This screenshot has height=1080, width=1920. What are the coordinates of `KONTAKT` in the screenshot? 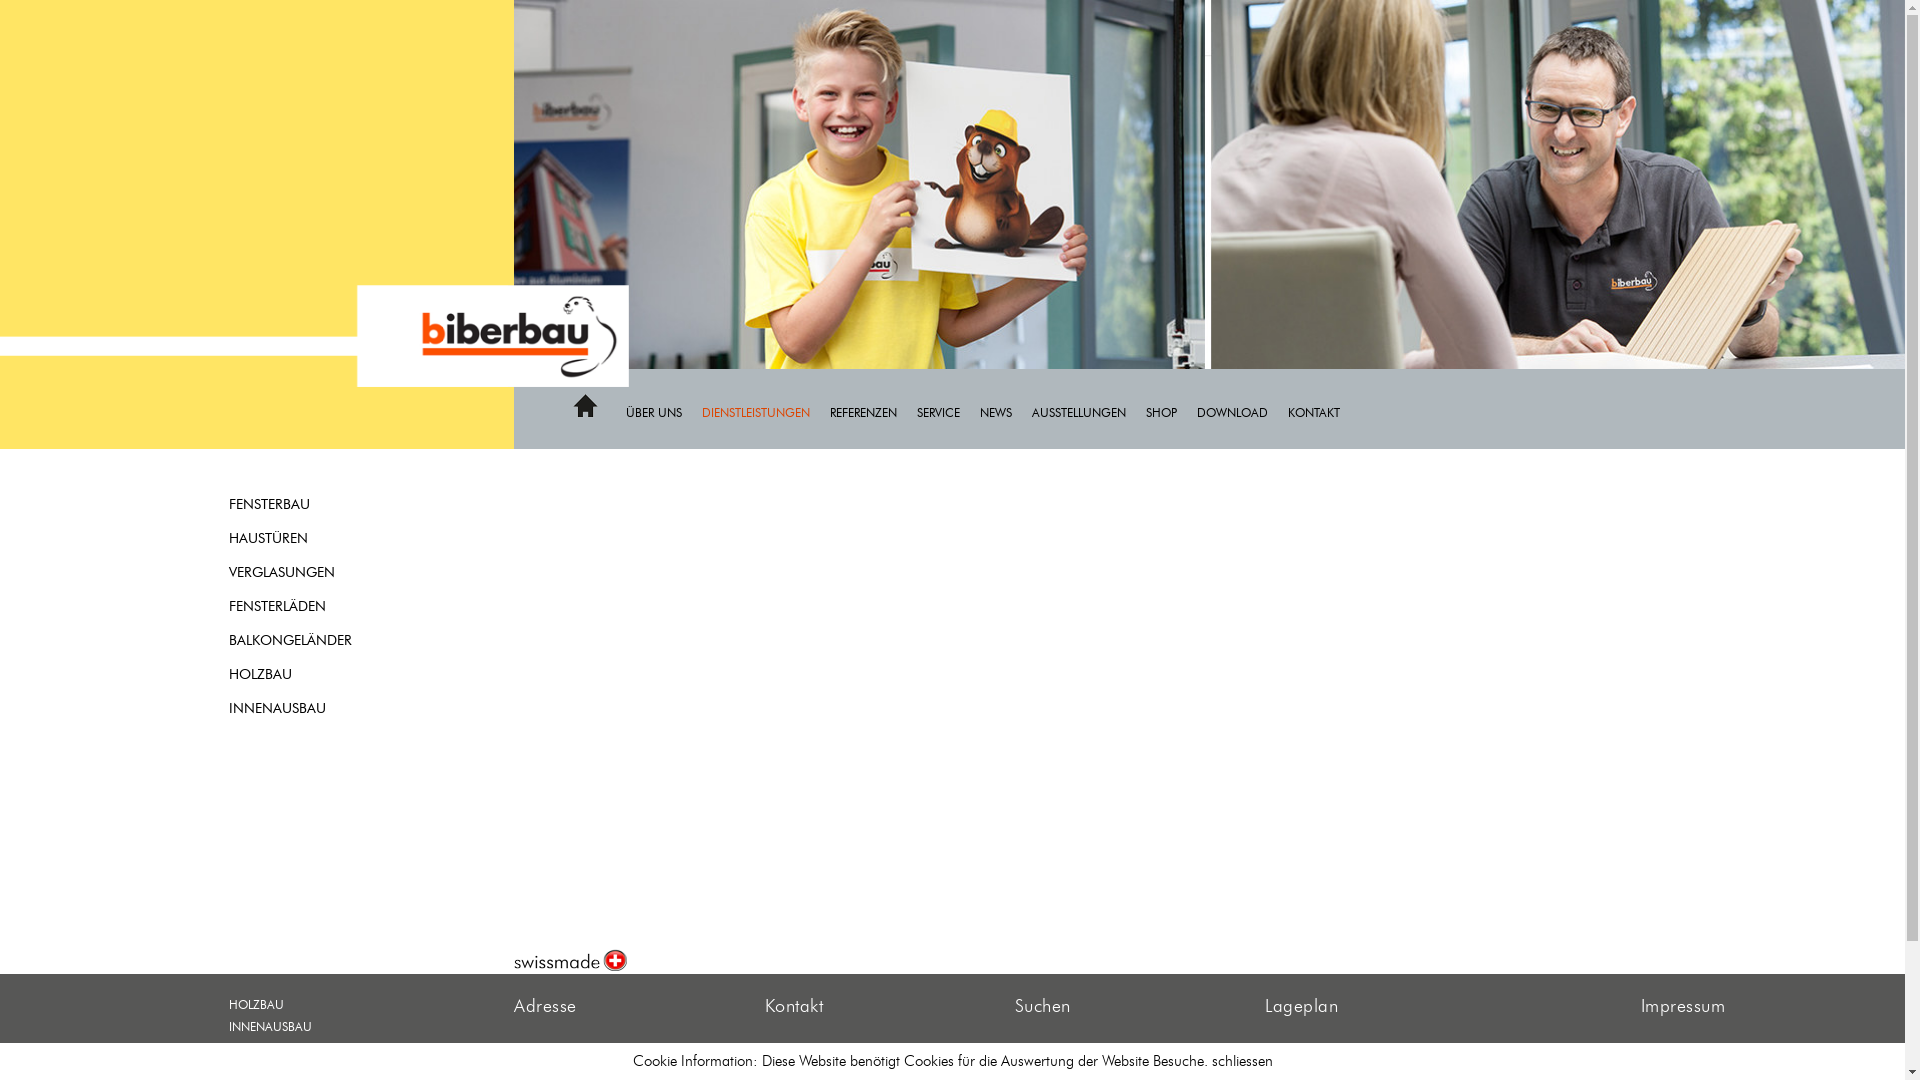 It's located at (1324, 412).